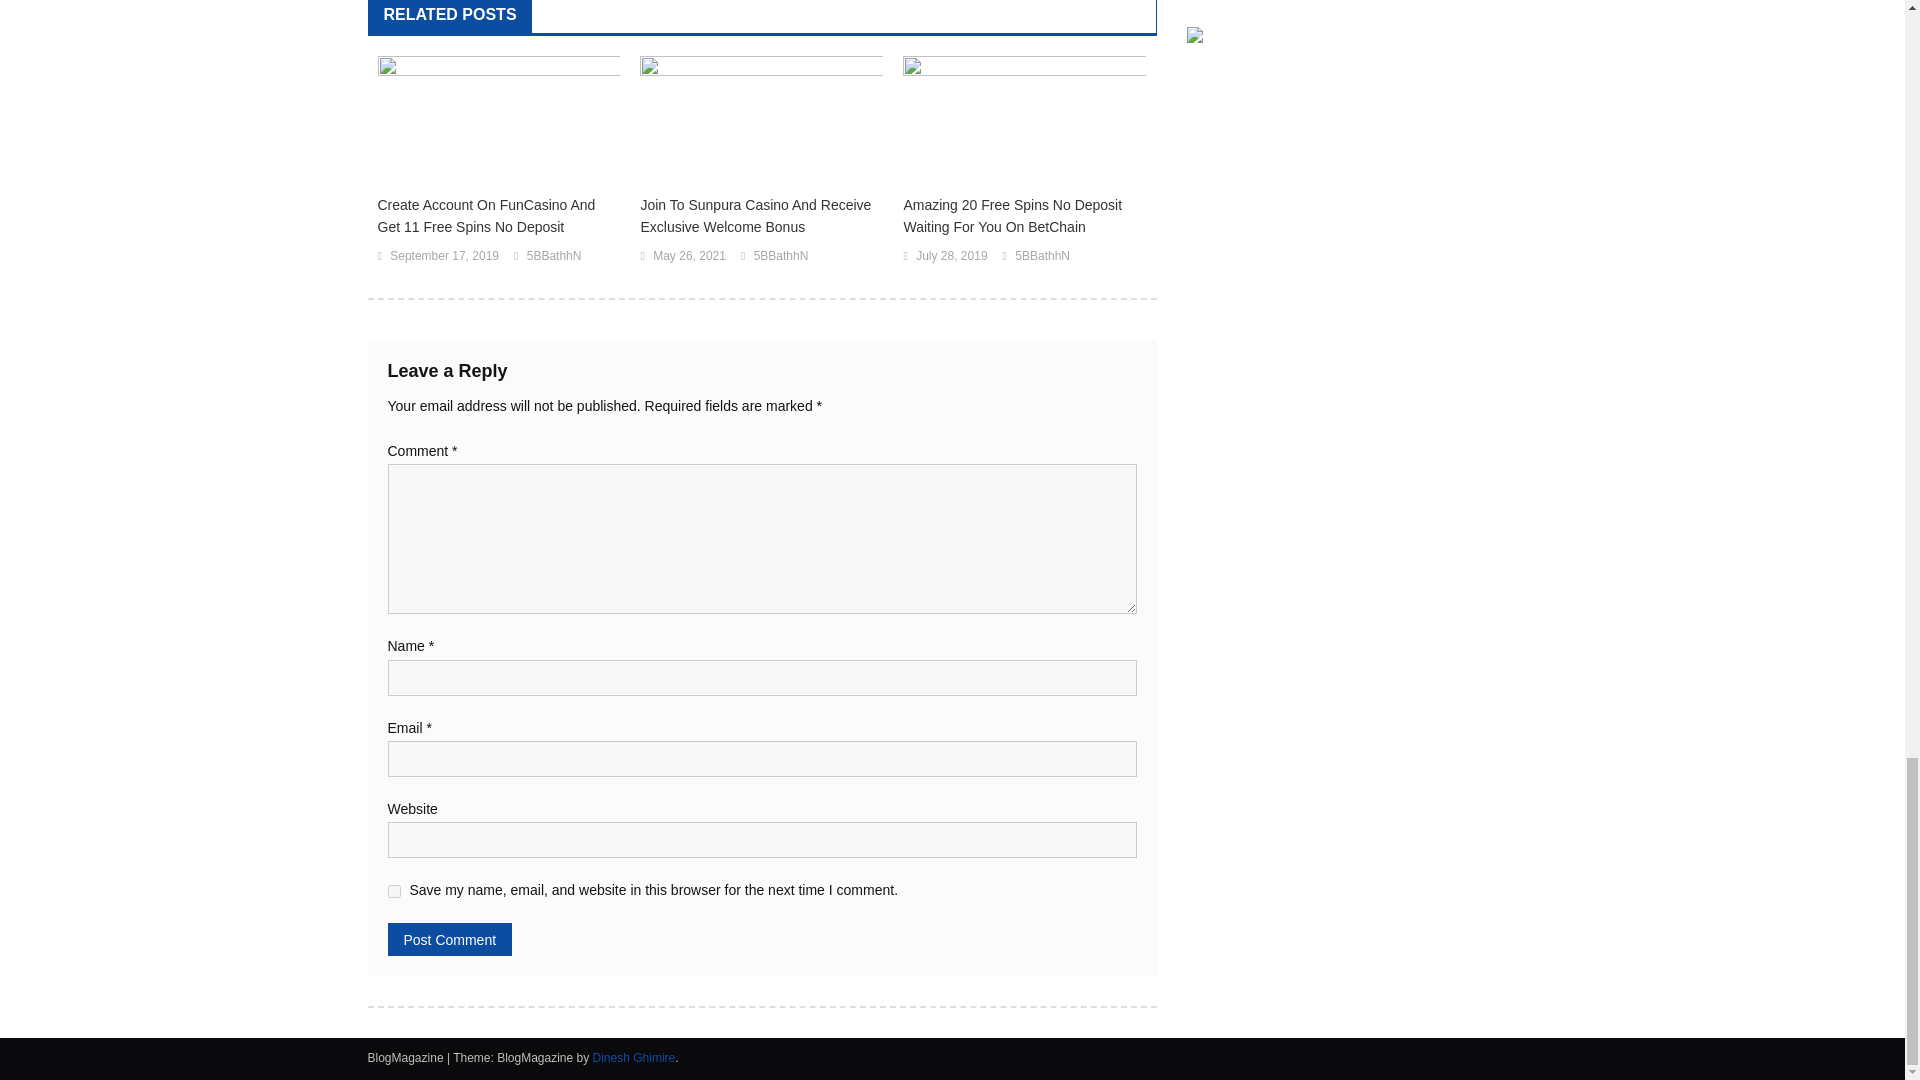  I want to click on yes, so click(394, 890).